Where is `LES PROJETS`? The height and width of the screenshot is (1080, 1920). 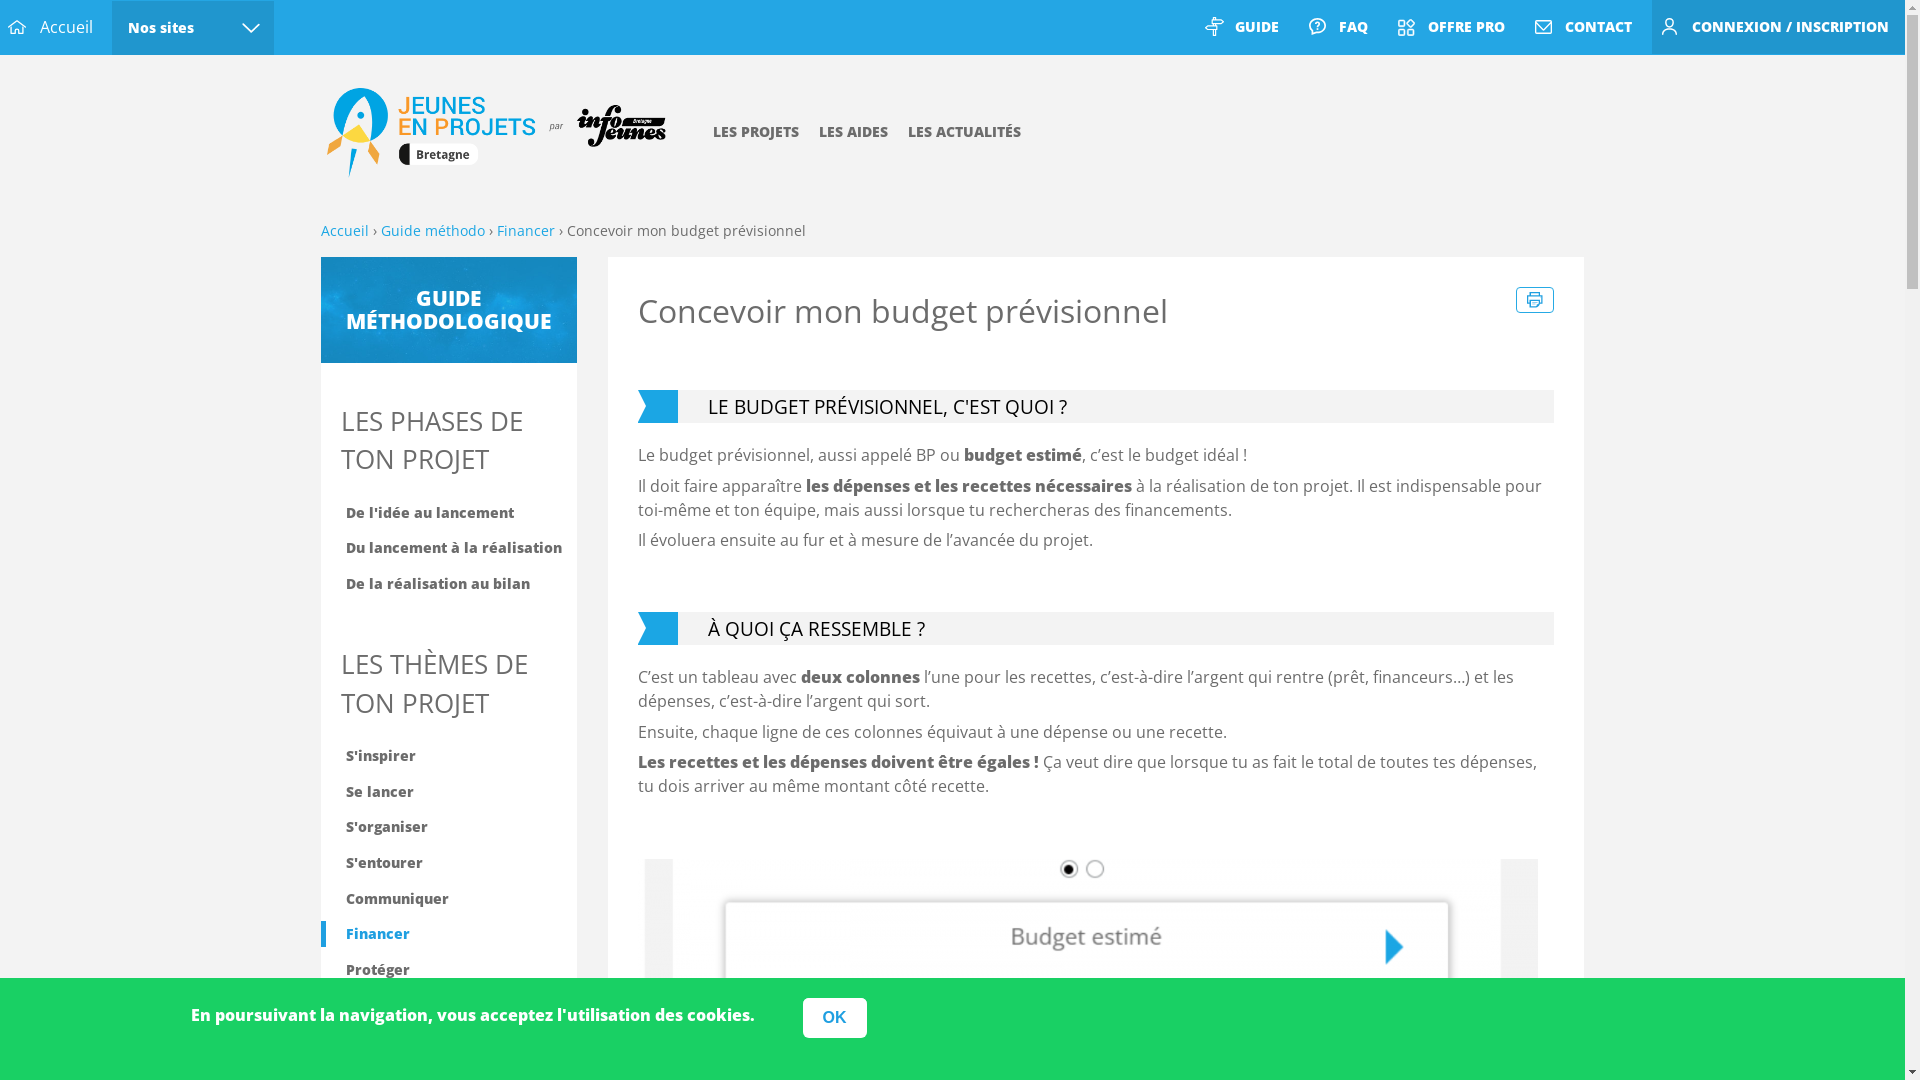
LES PROJETS is located at coordinates (755, 132).